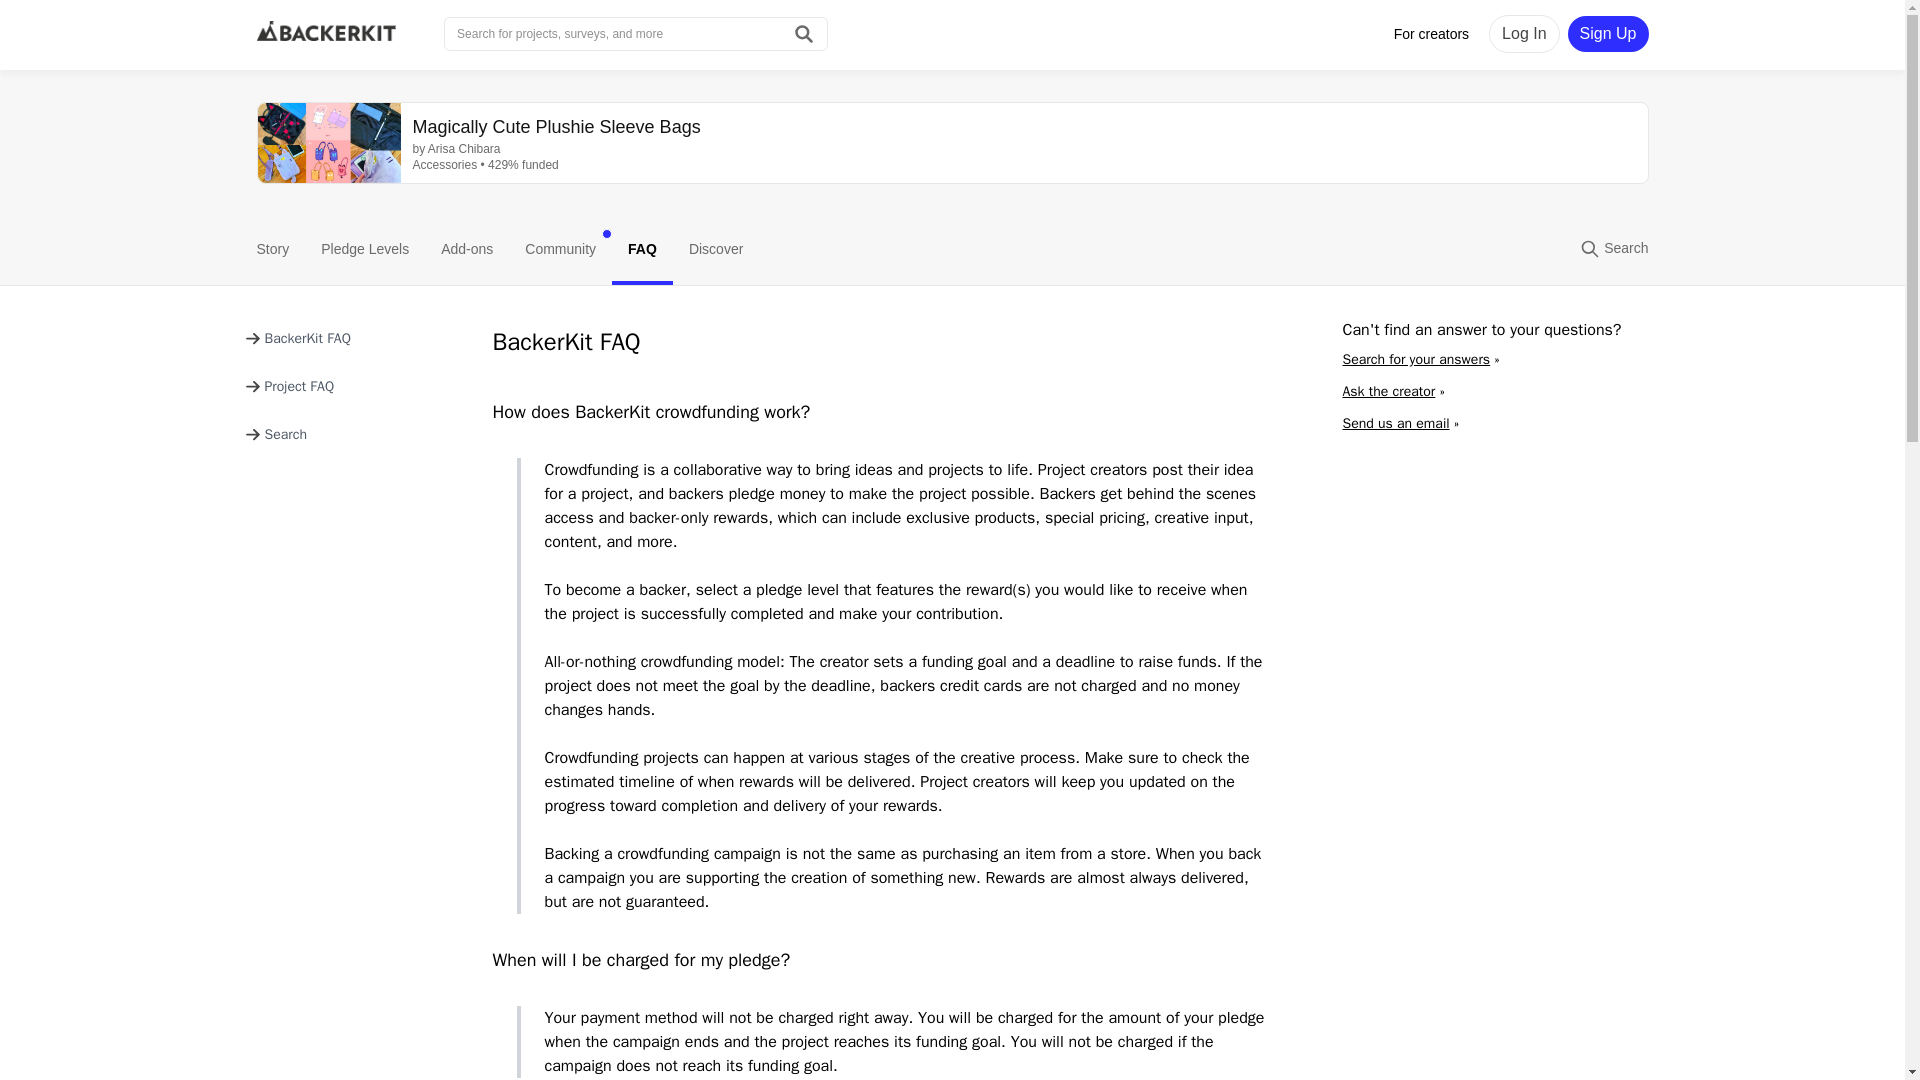 The image size is (1920, 1080). What do you see at coordinates (1396, 423) in the screenshot?
I see `Send us an email` at bounding box center [1396, 423].